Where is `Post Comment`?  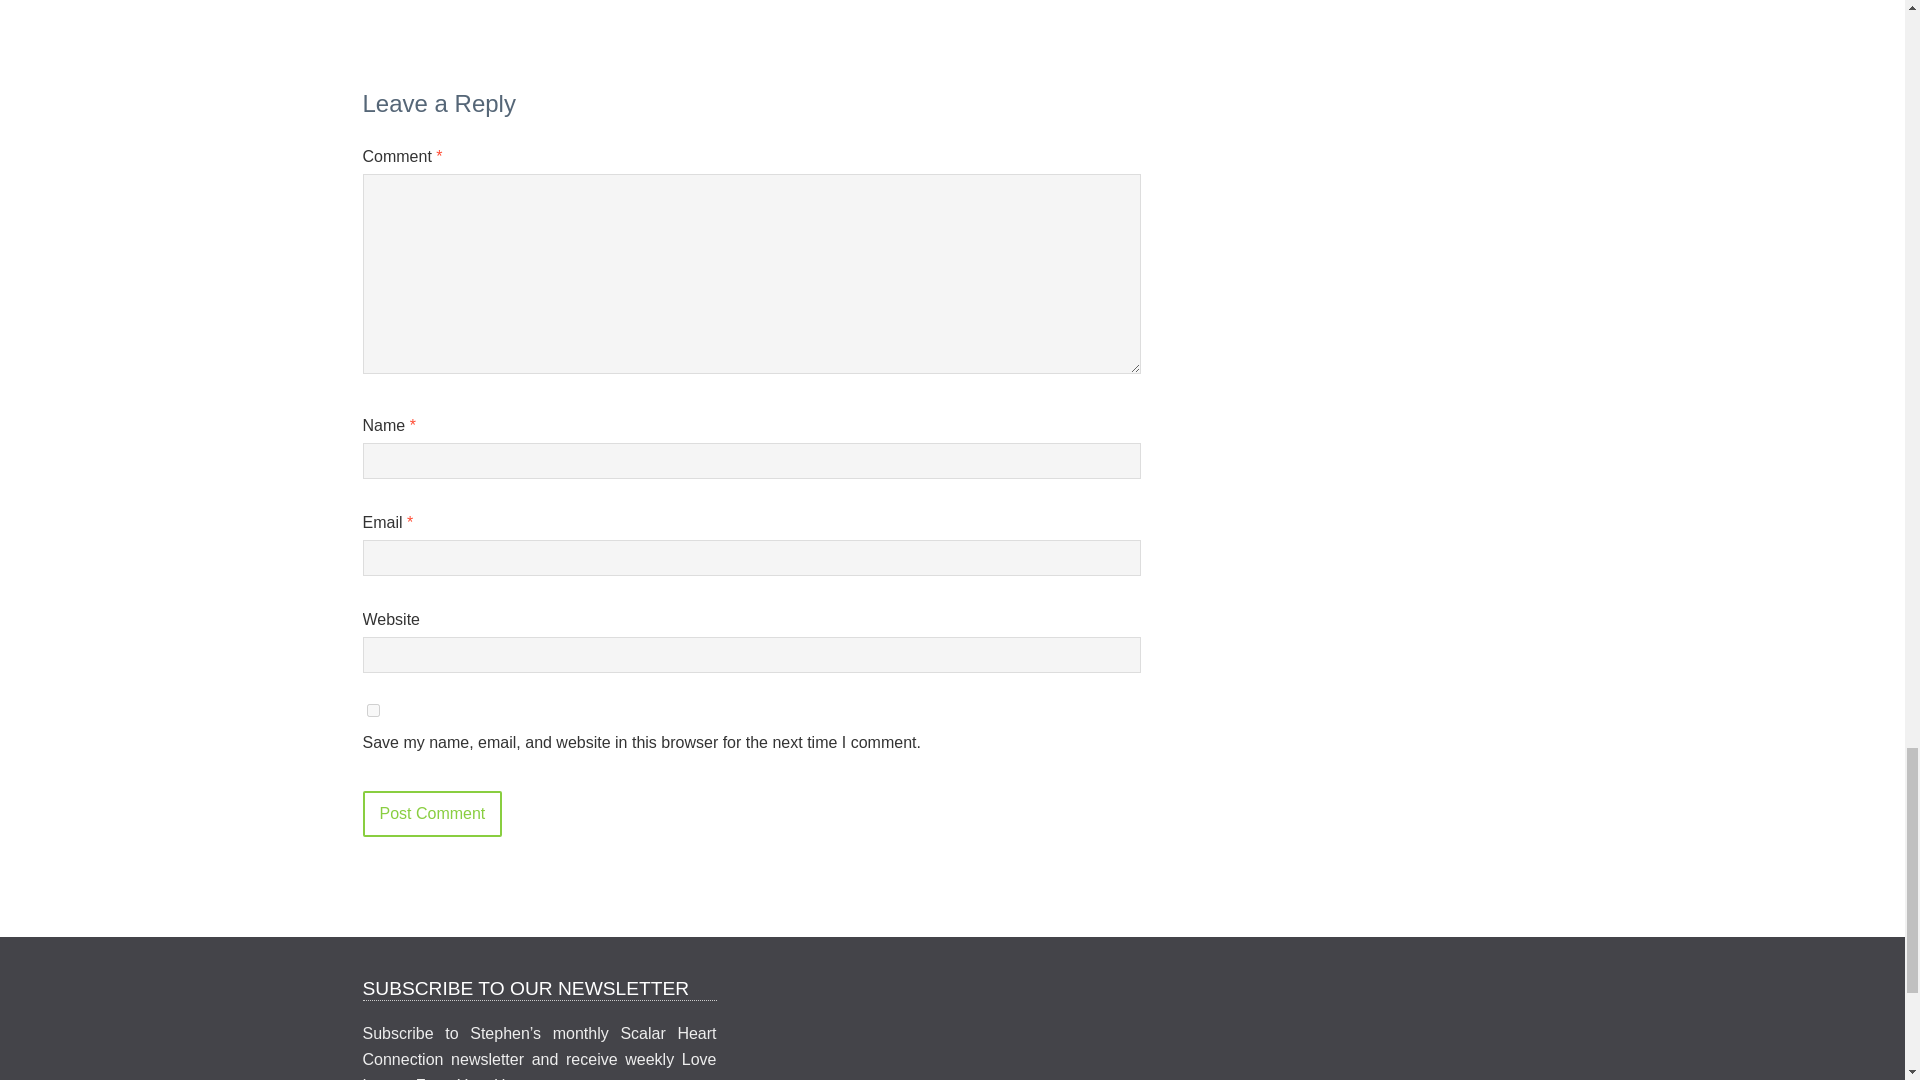 Post Comment is located at coordinates (432, 814).